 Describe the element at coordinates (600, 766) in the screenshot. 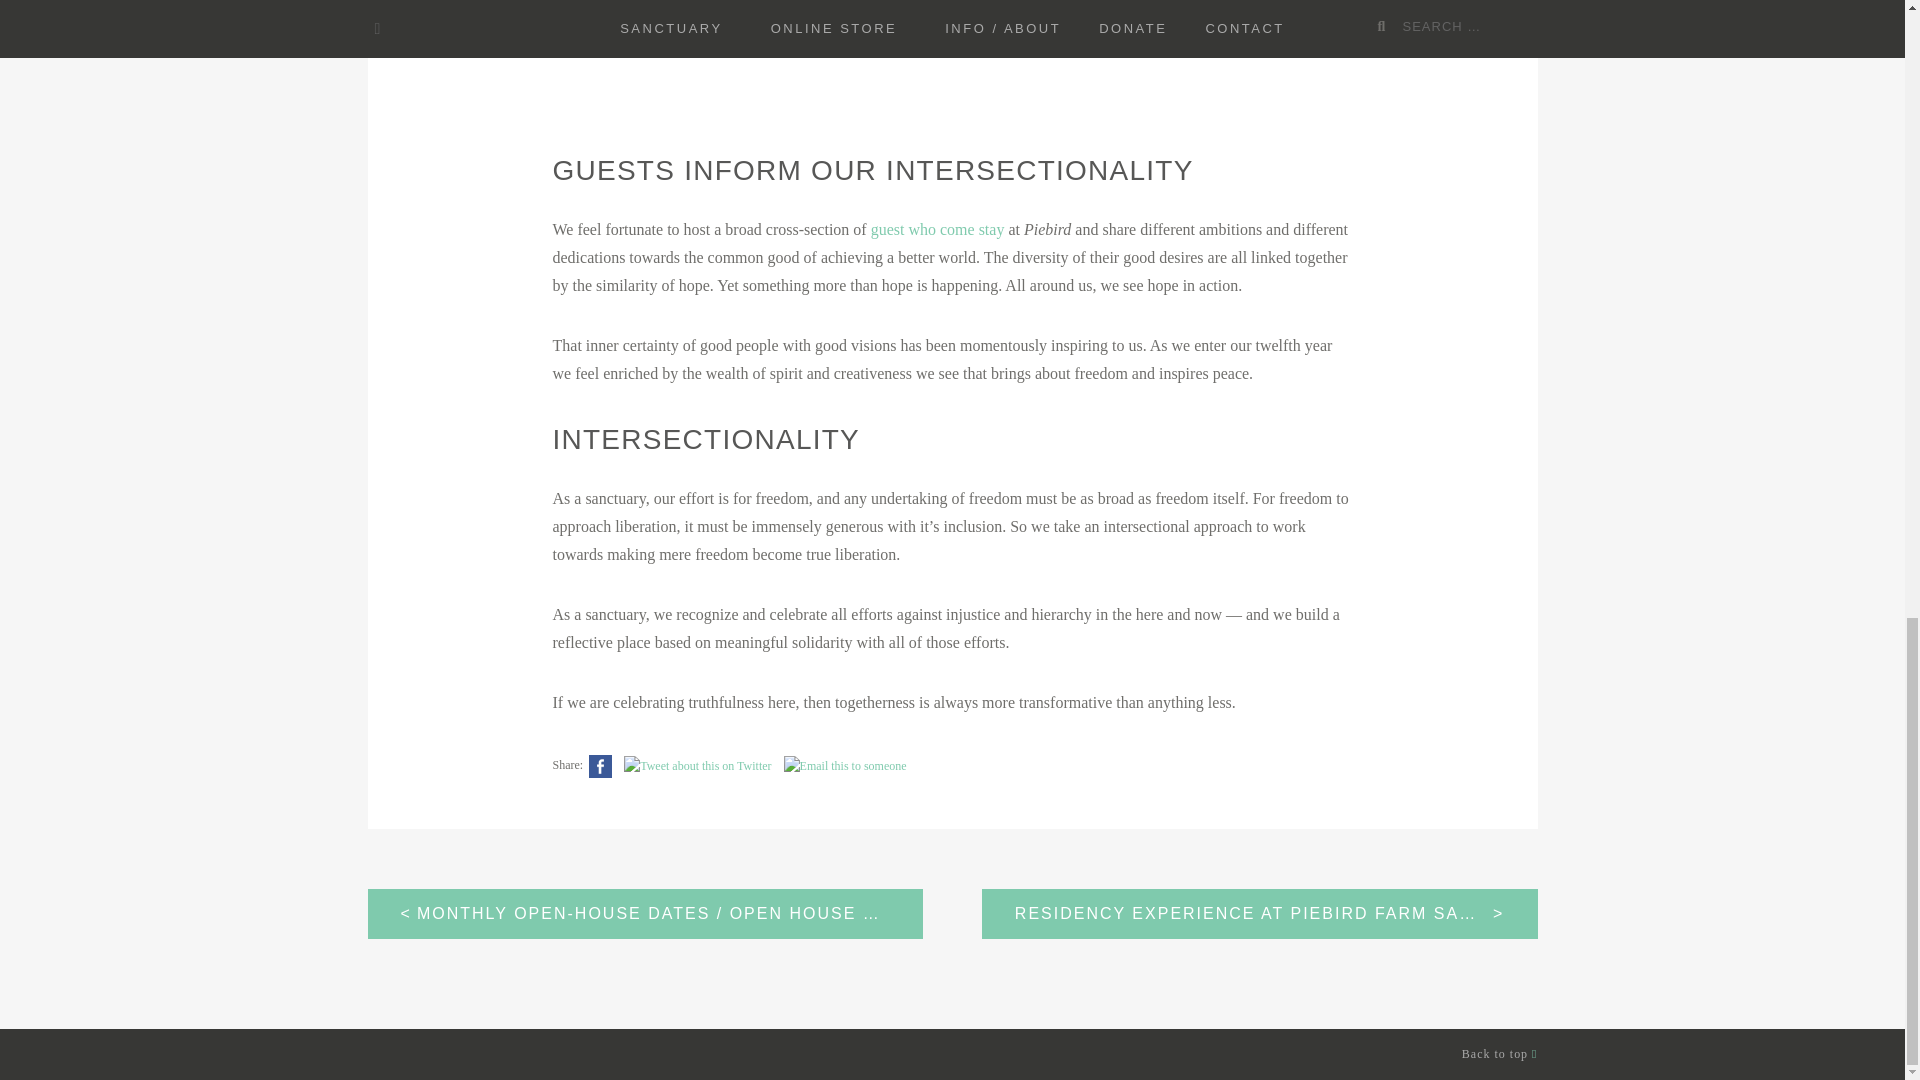

I see `Facebook` at that location.